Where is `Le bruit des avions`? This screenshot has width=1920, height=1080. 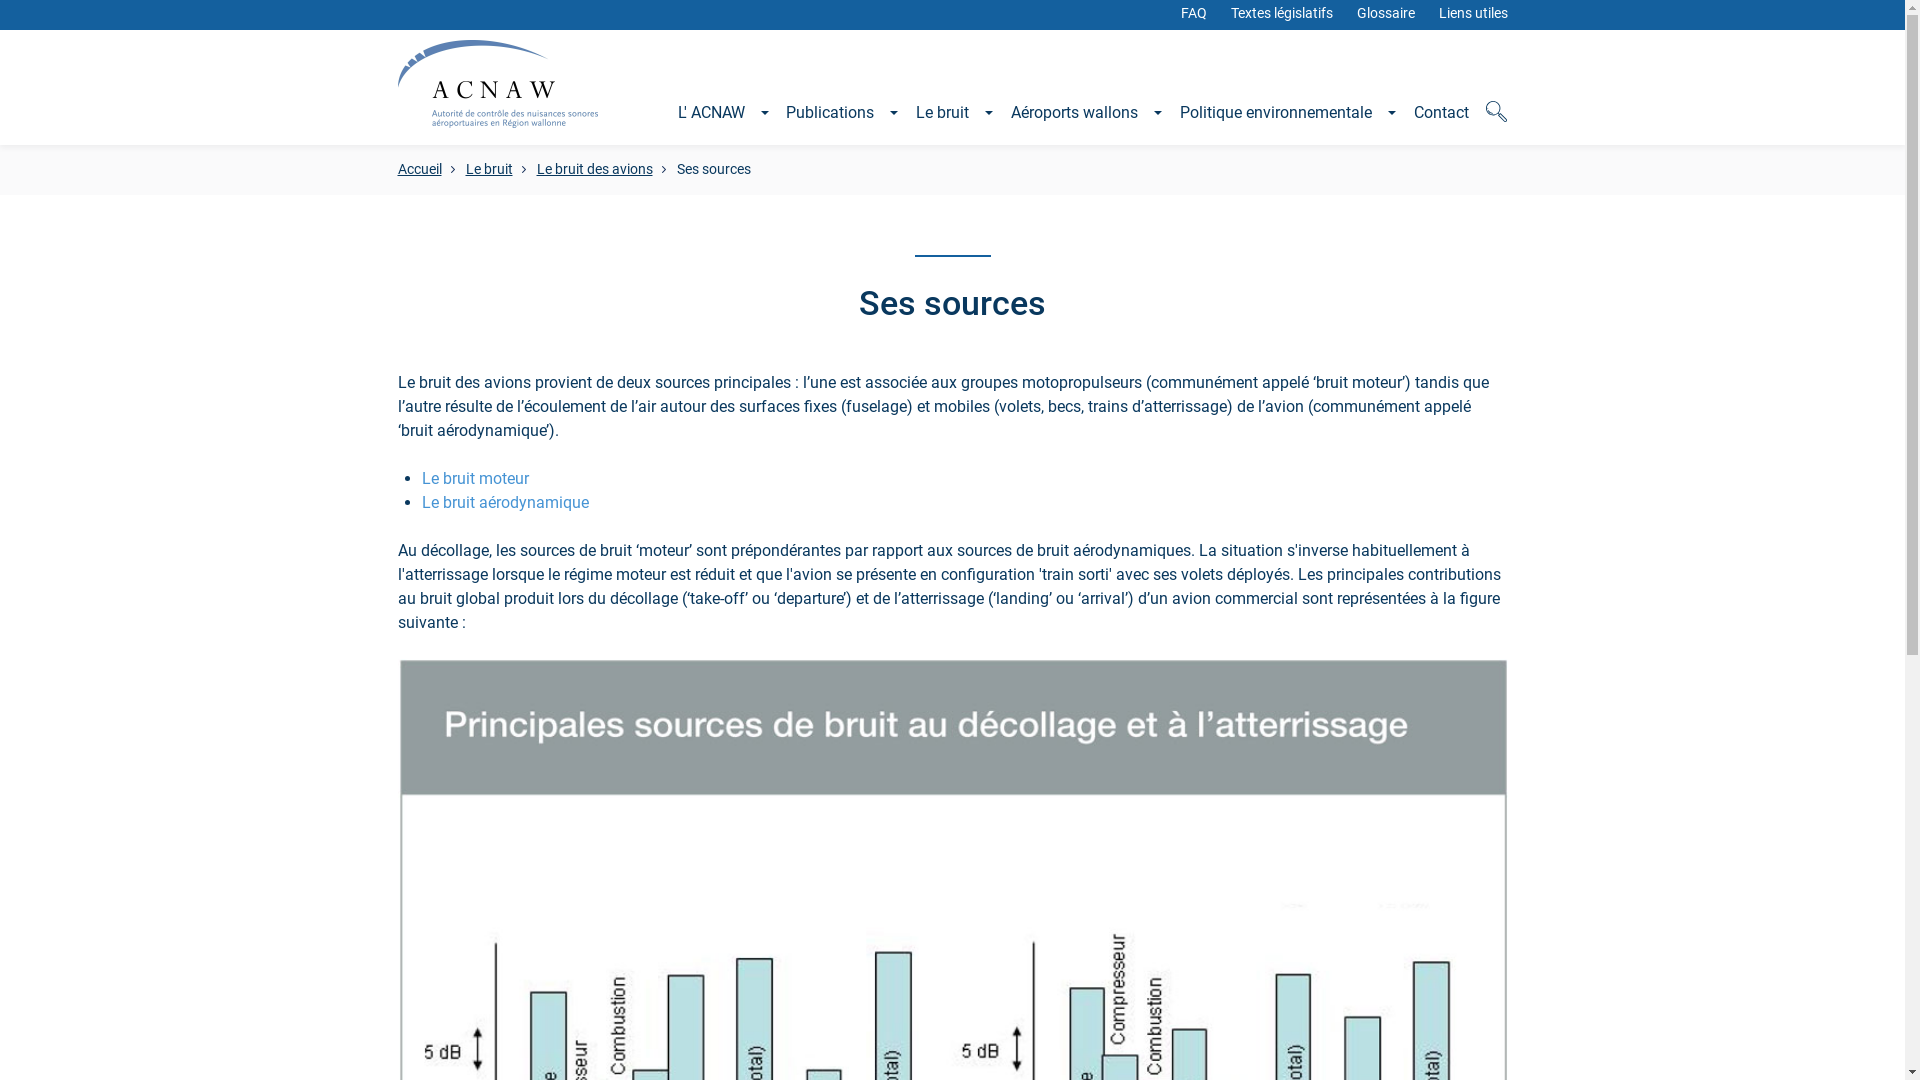 Le bruit des avions is located at coordinates (594, 170).